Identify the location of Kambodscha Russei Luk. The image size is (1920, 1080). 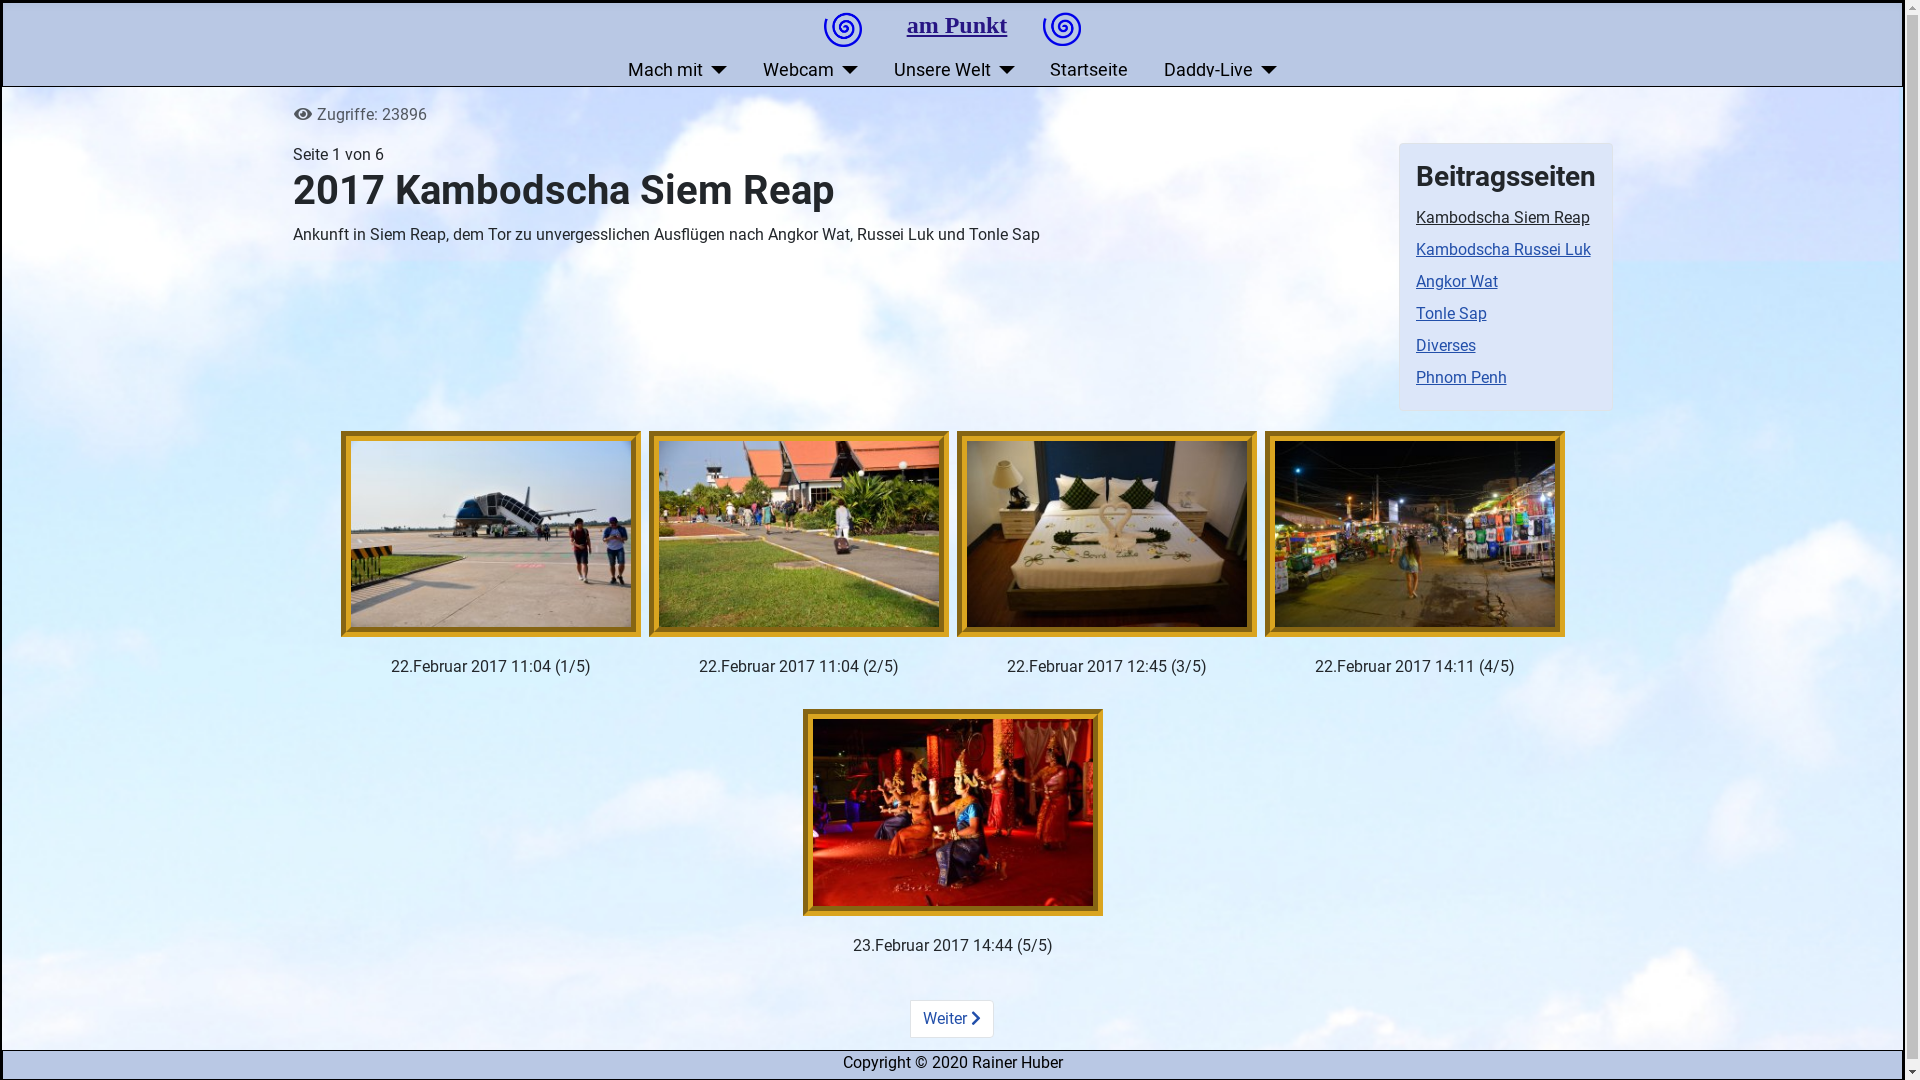
(1504, 250).